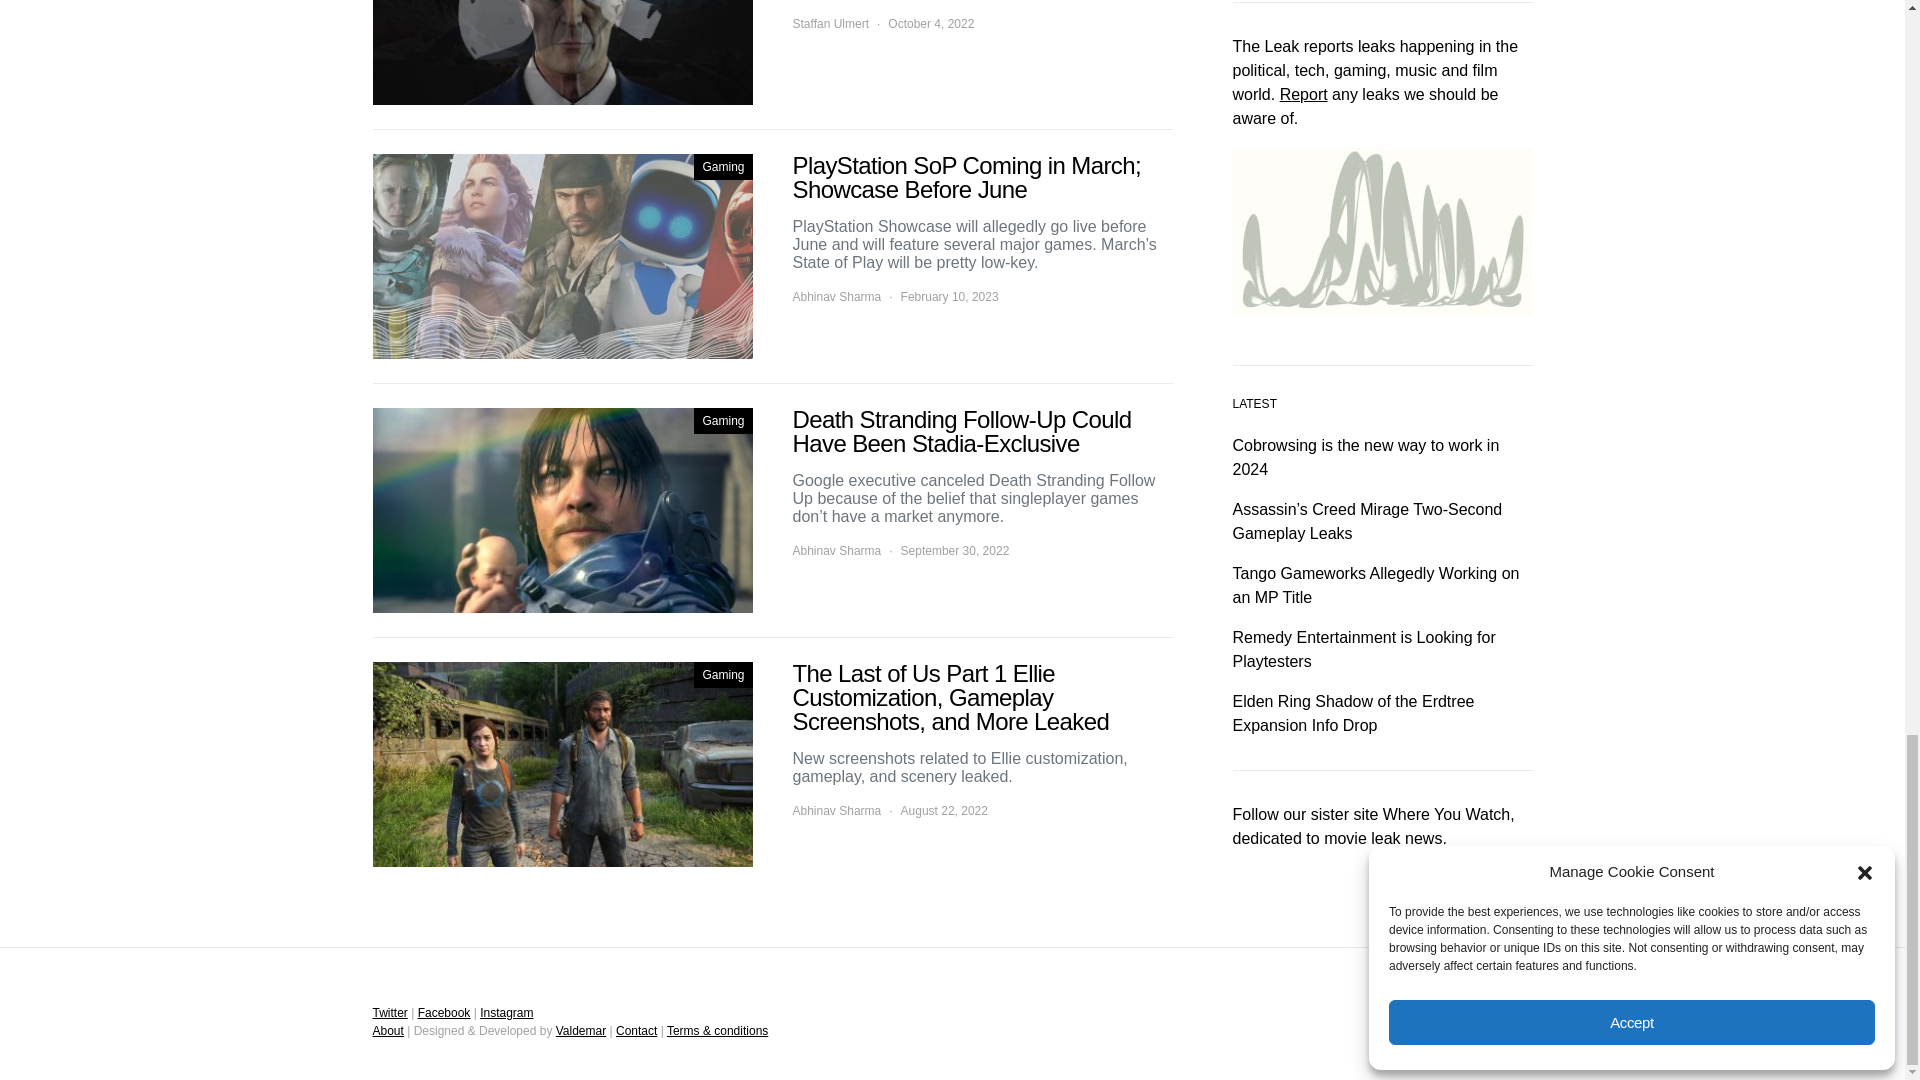 This screenshot has width=1920, height=1080. Describe the element at coordinates (836, 551) in the screenshot. I see `View all posts by Abhinav Sharma` at that location.